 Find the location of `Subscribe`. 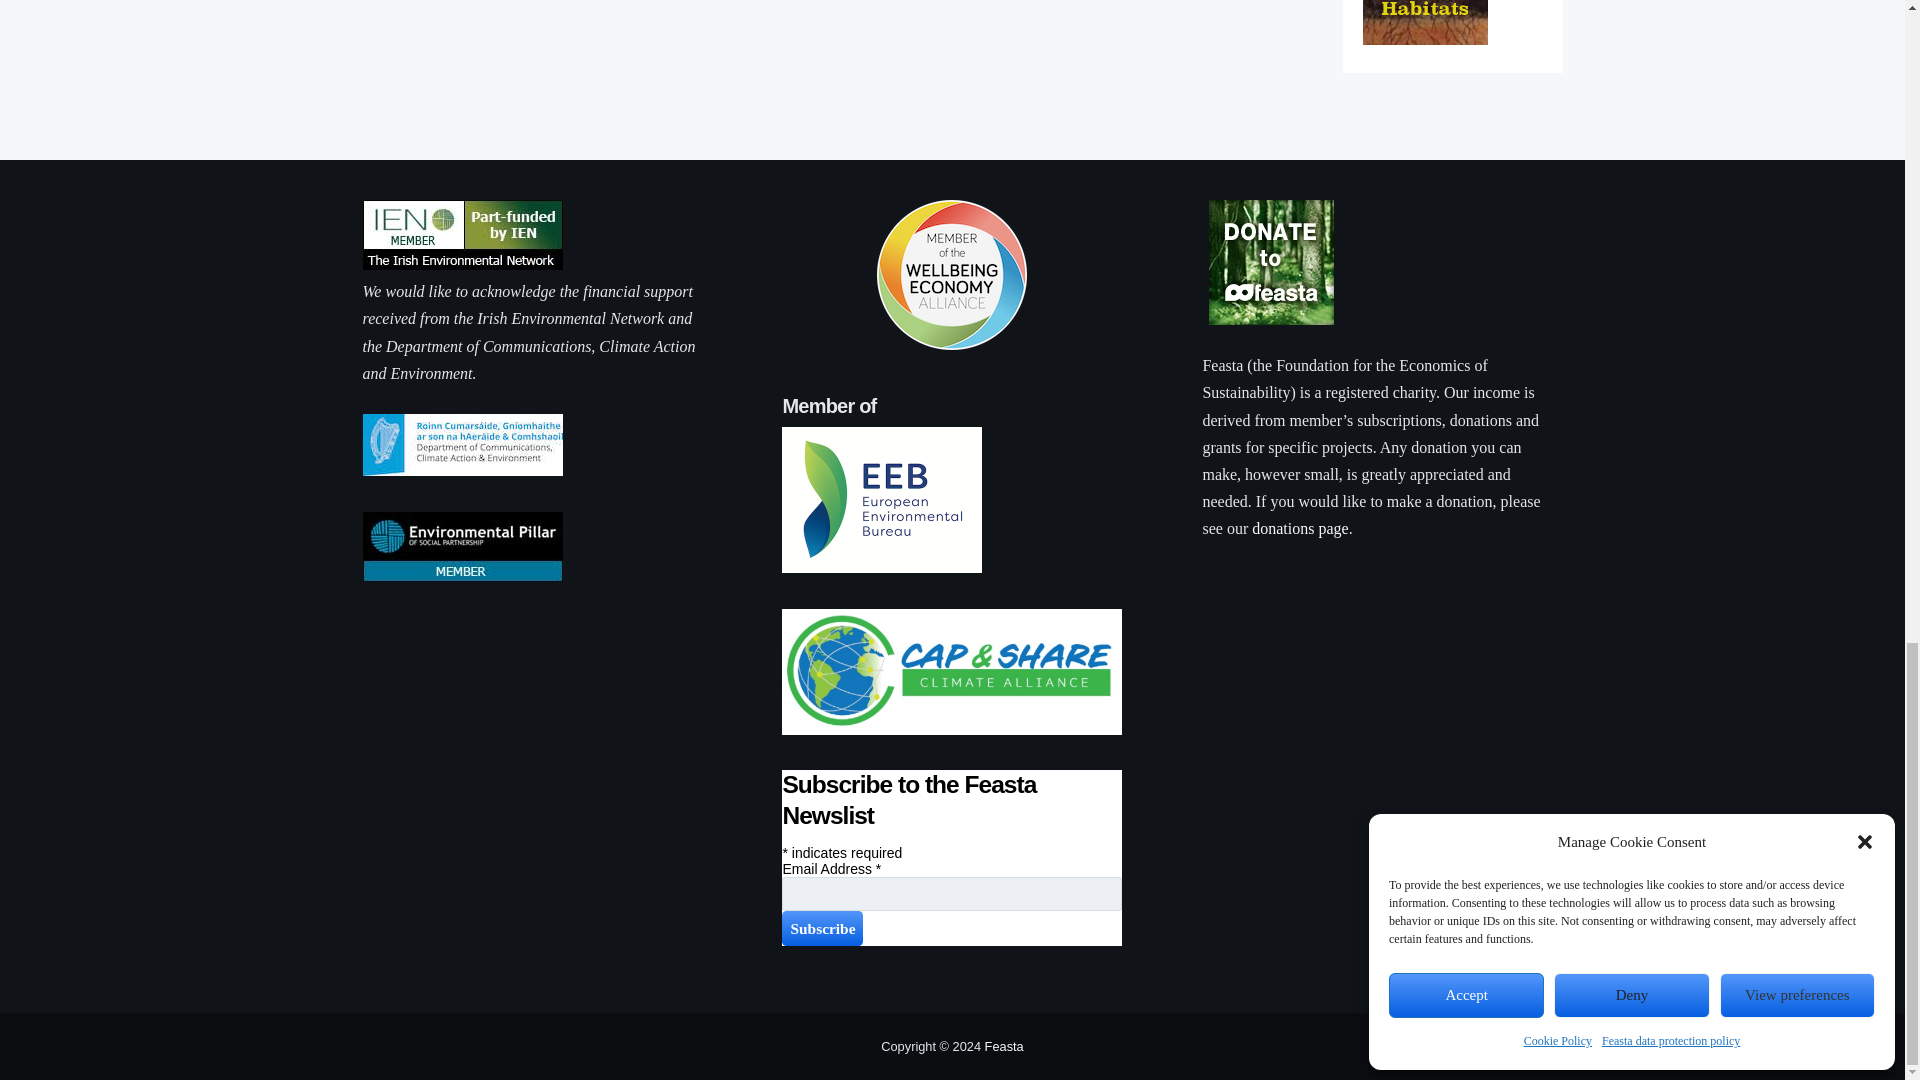

Subscribe is located at coordinates (822, 928).